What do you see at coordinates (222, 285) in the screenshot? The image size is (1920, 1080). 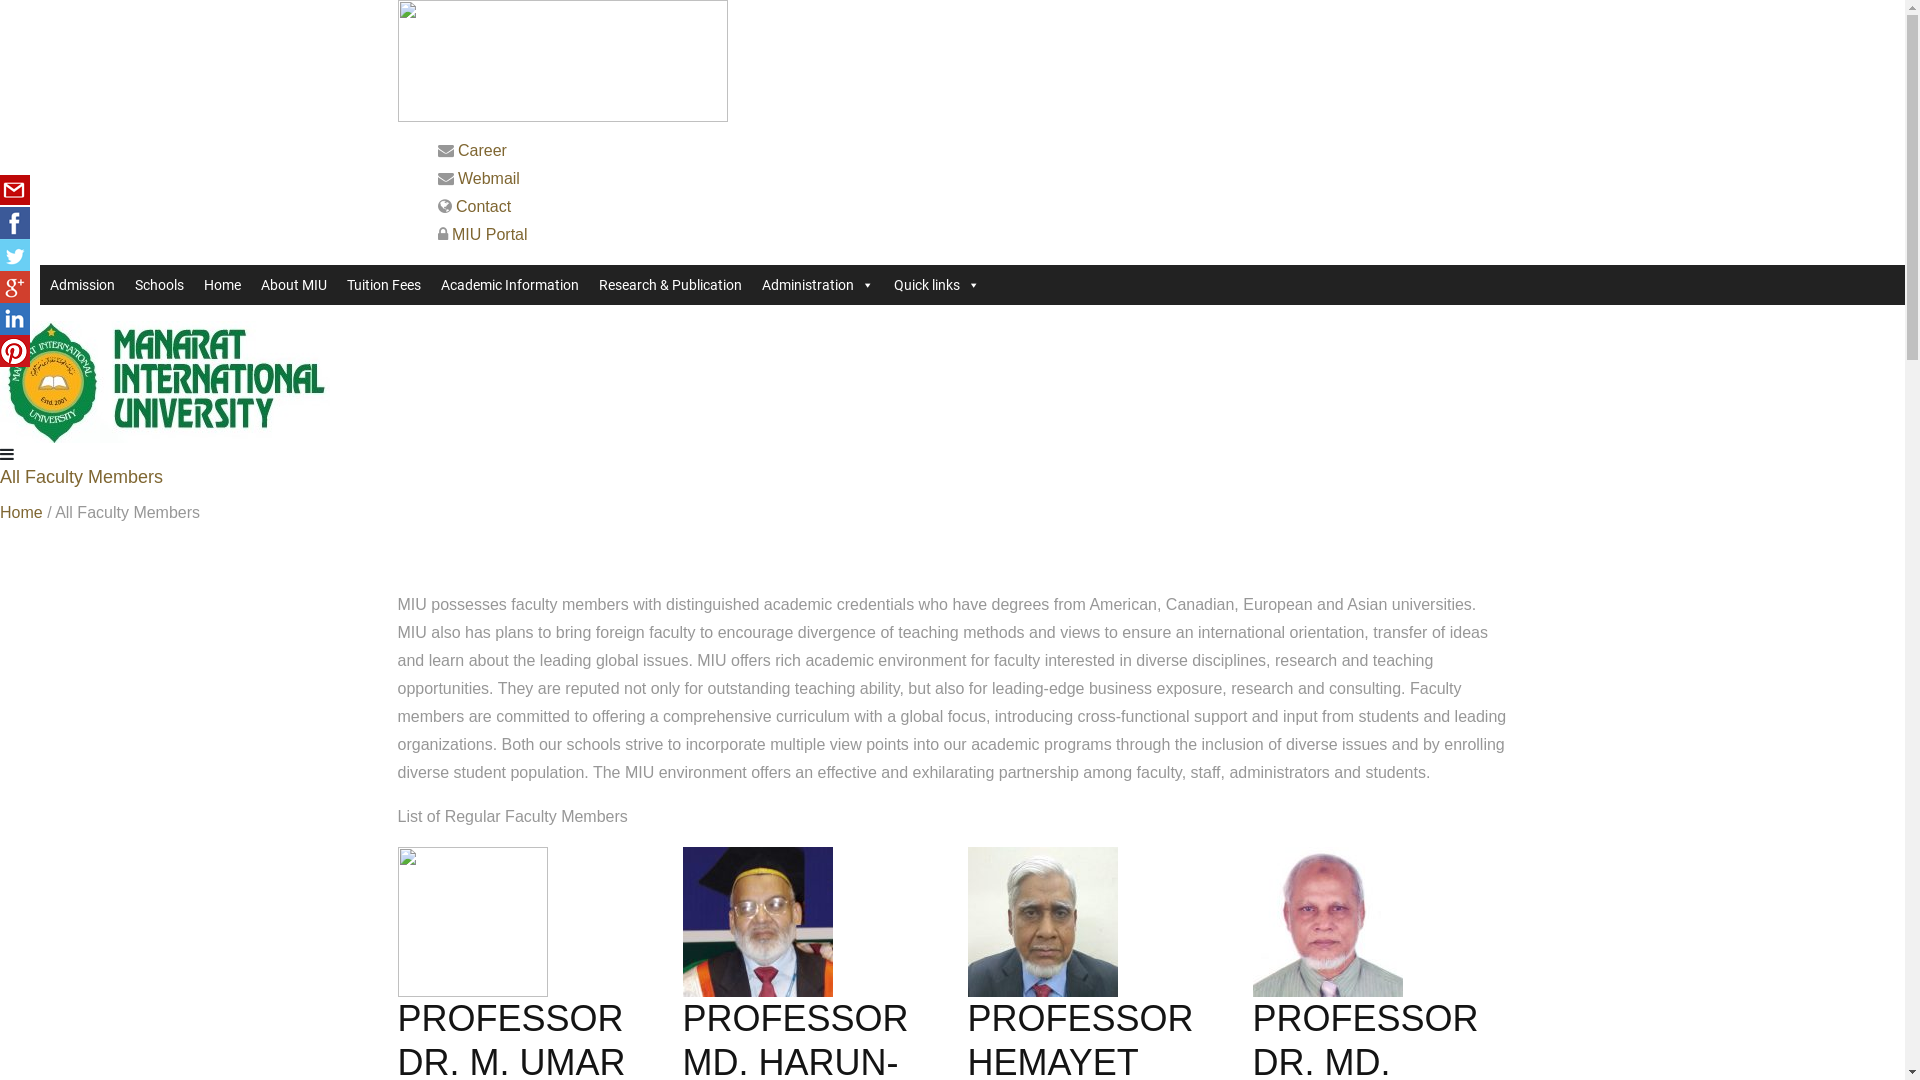 I see `Home` at bounding box center [222, 285].